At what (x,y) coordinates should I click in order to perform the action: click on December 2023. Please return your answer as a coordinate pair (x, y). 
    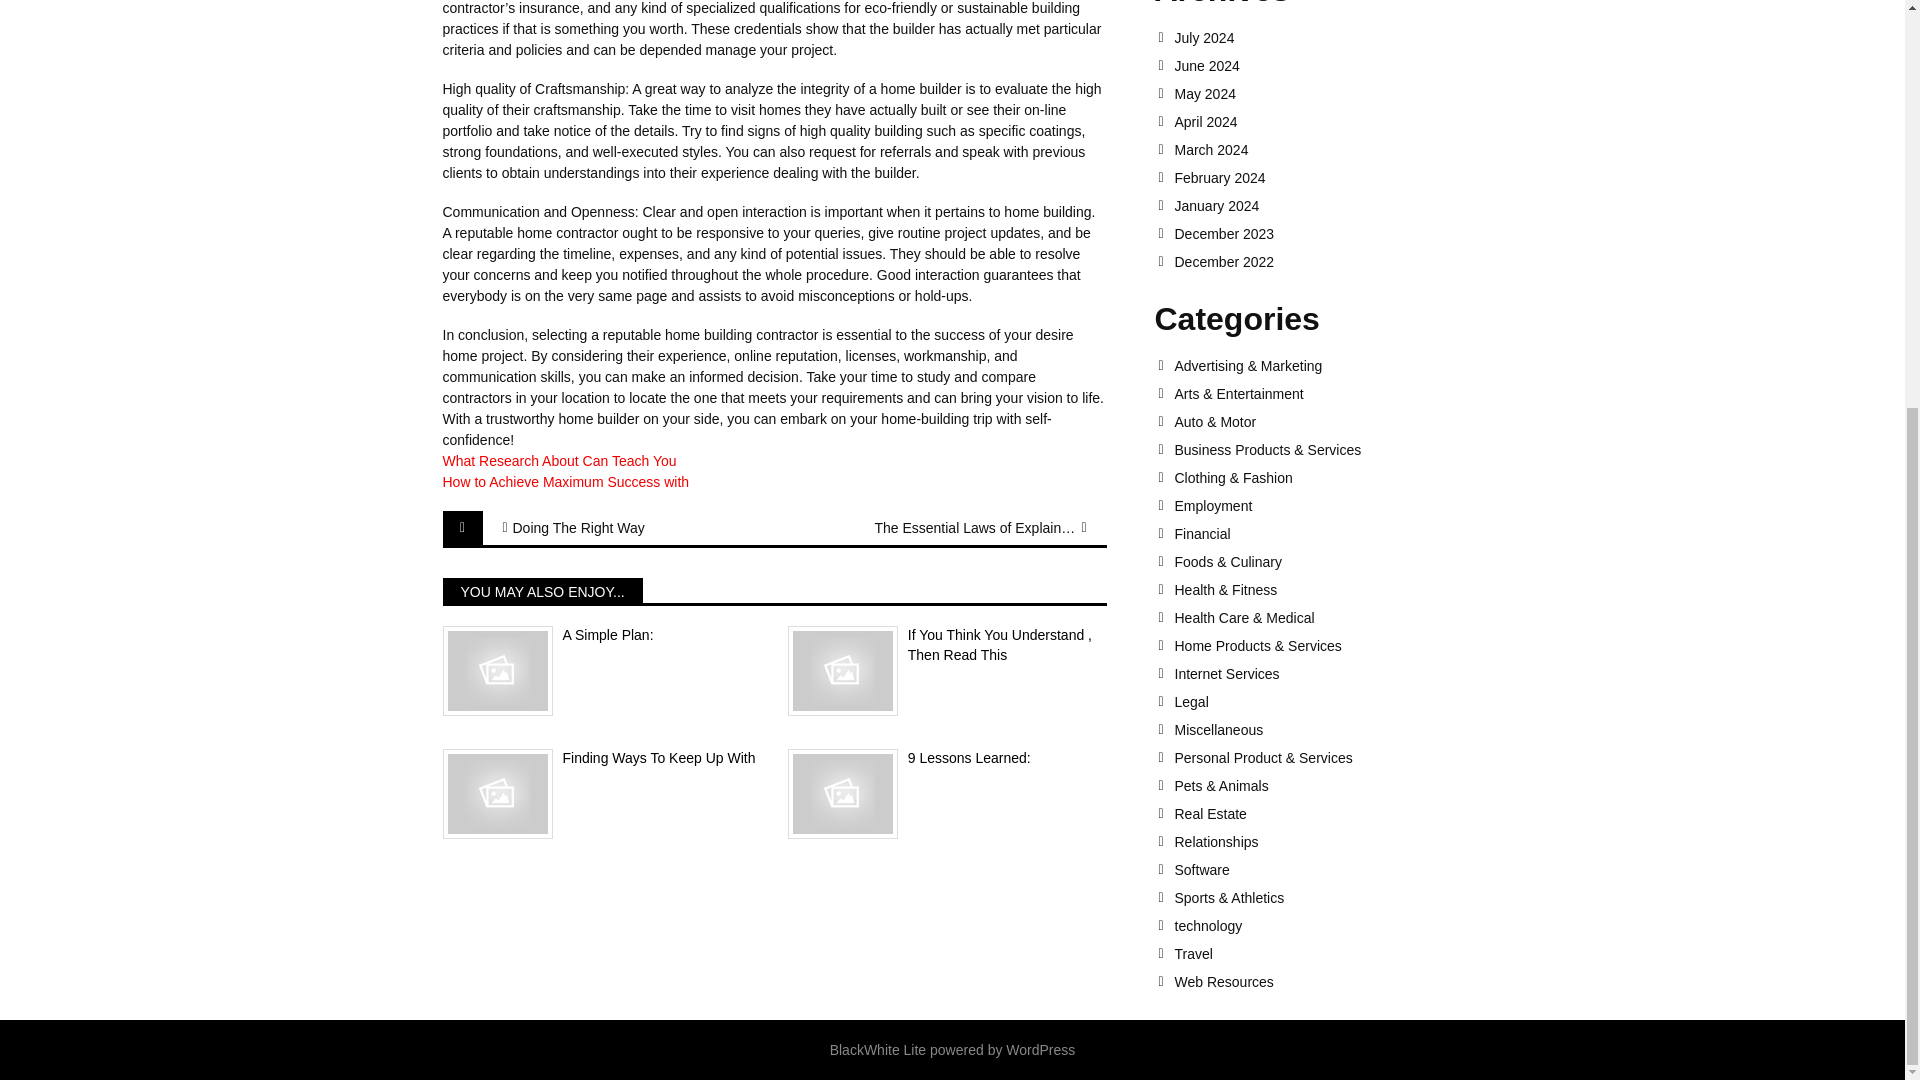
    Looking at the image, I should click on (1317, 233).